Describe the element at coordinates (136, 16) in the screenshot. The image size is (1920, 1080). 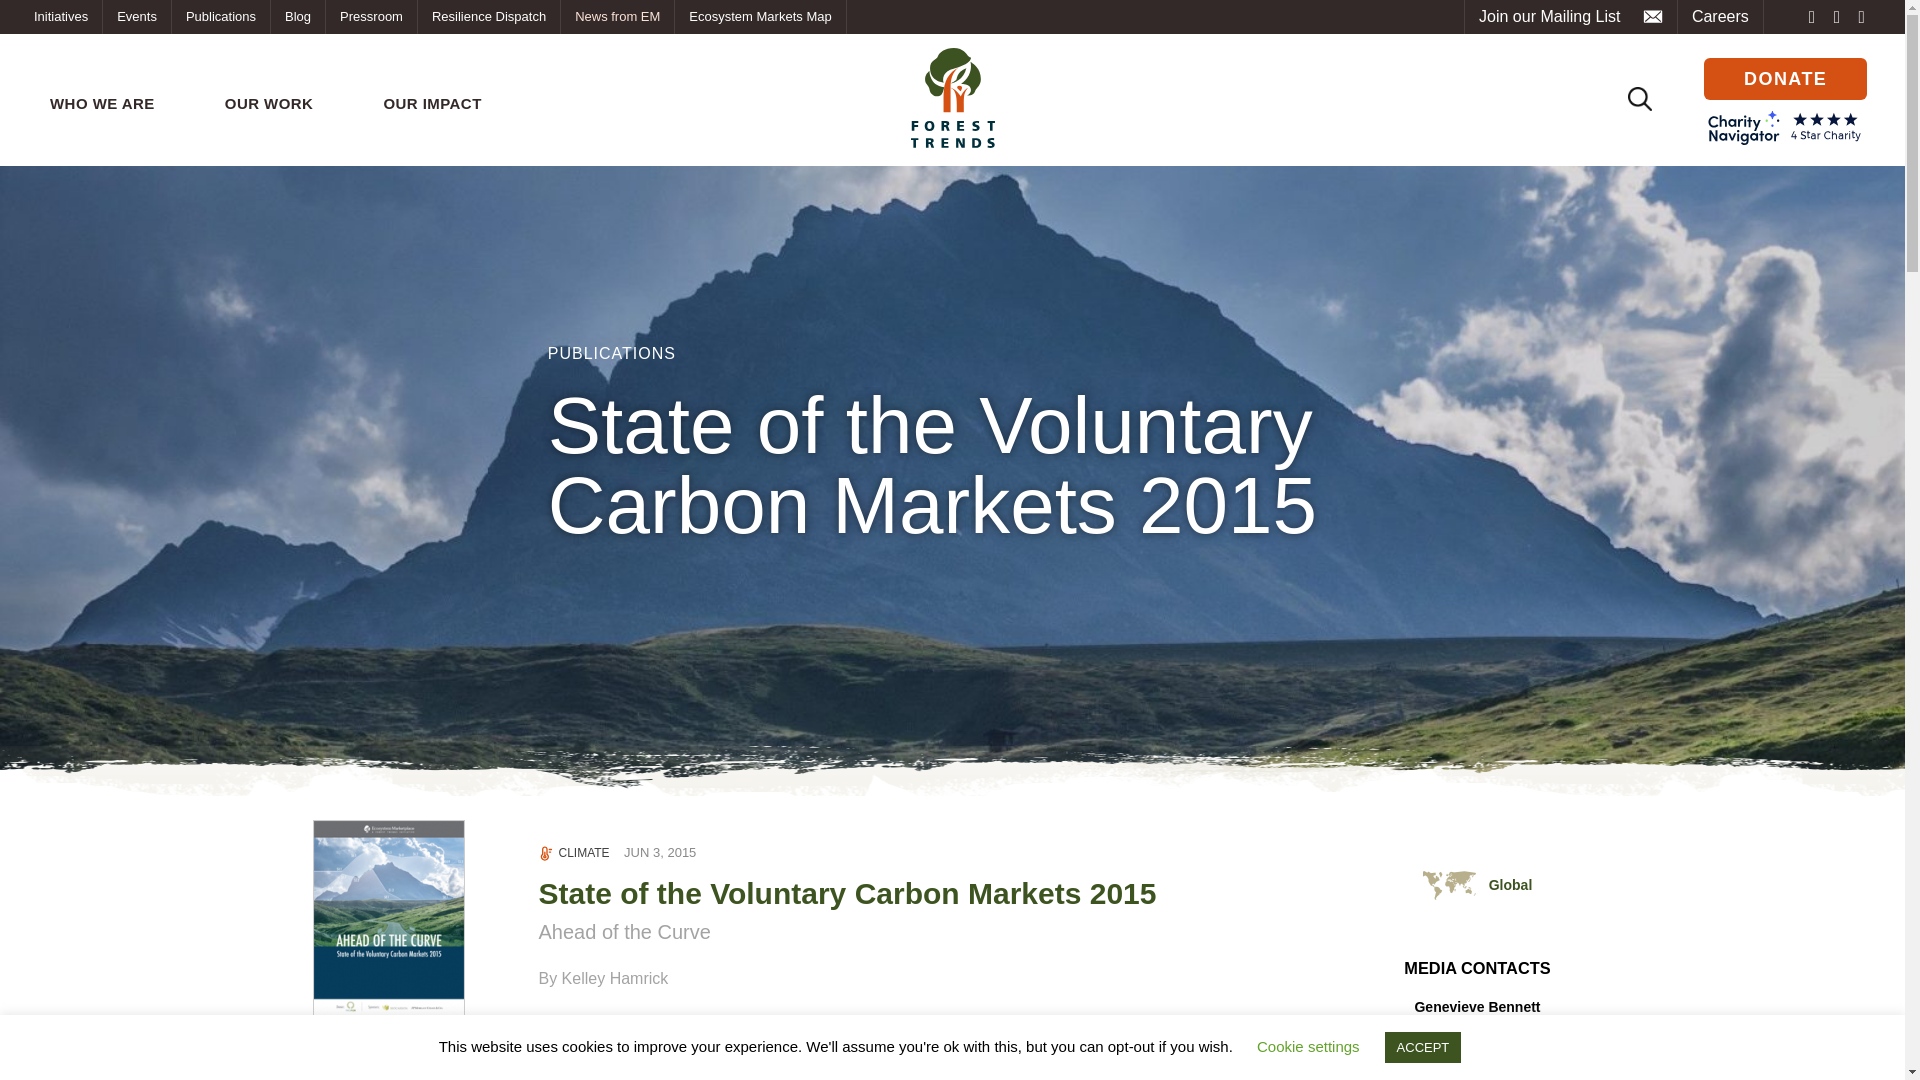
I see `Events` at that location.